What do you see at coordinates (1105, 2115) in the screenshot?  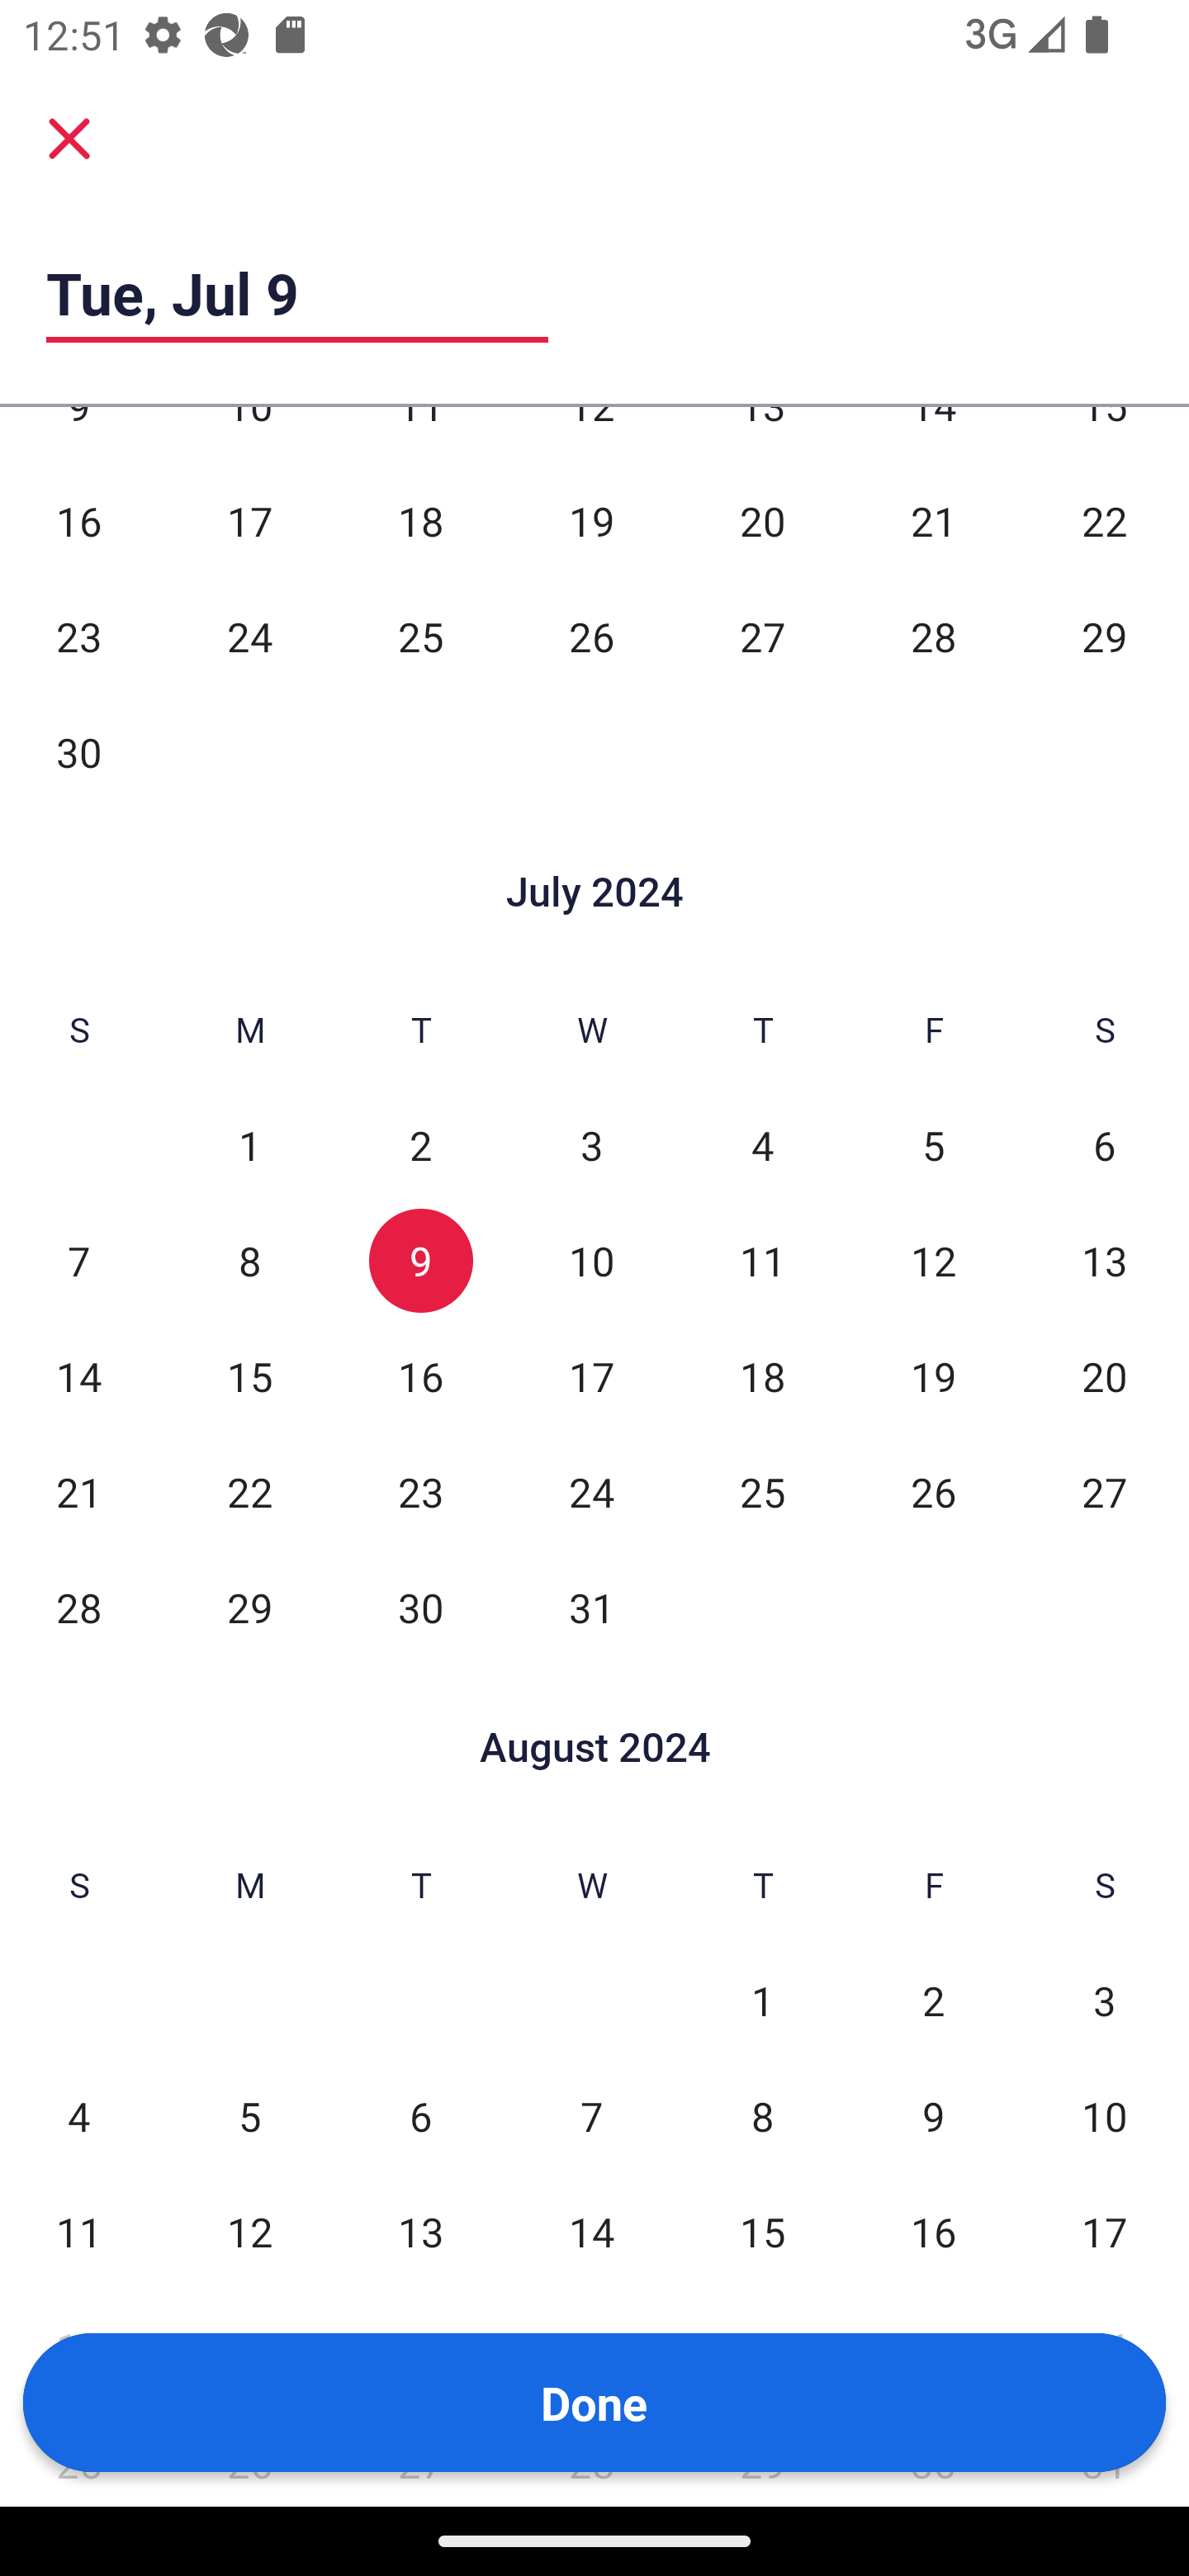 I see `10 Sat, Aug 10, Not Selected` at bounding box center [1105, 2115].